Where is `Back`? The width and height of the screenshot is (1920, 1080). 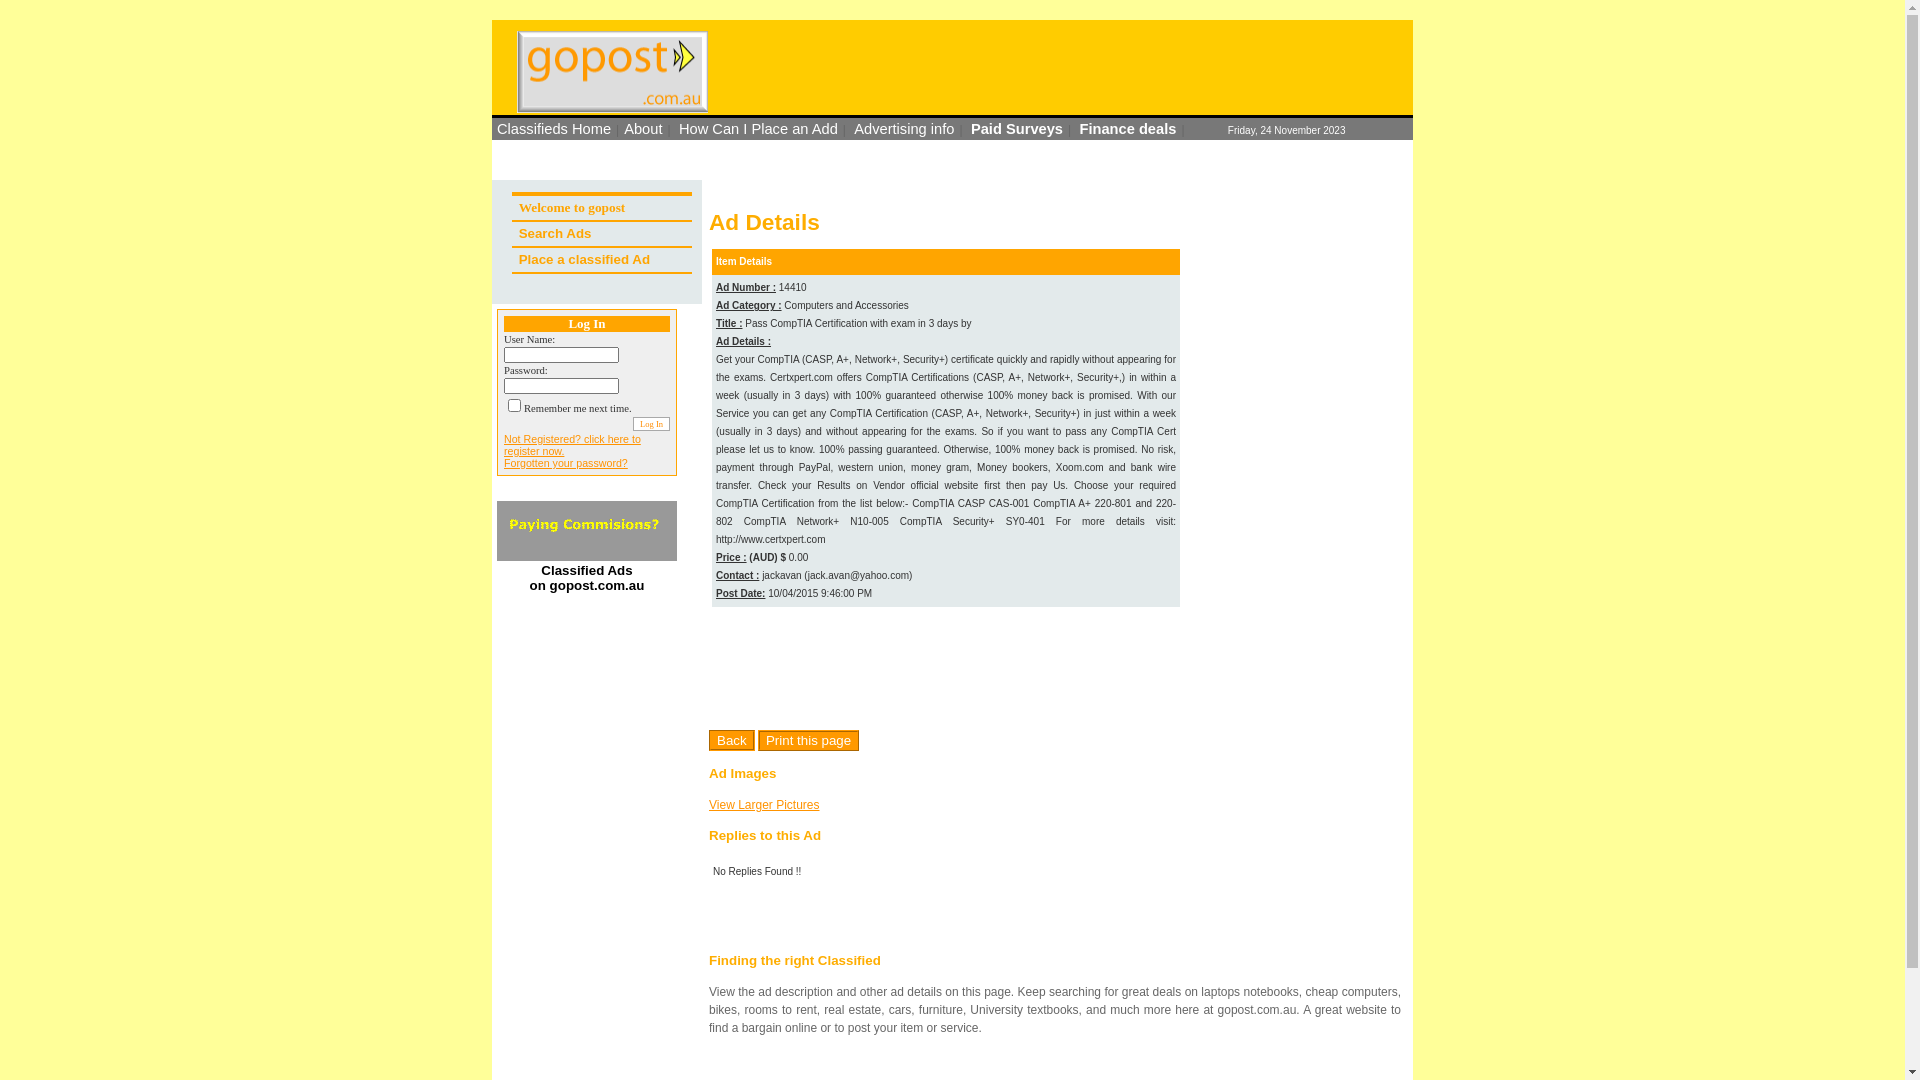 Back is located at coordinates (732, 740).